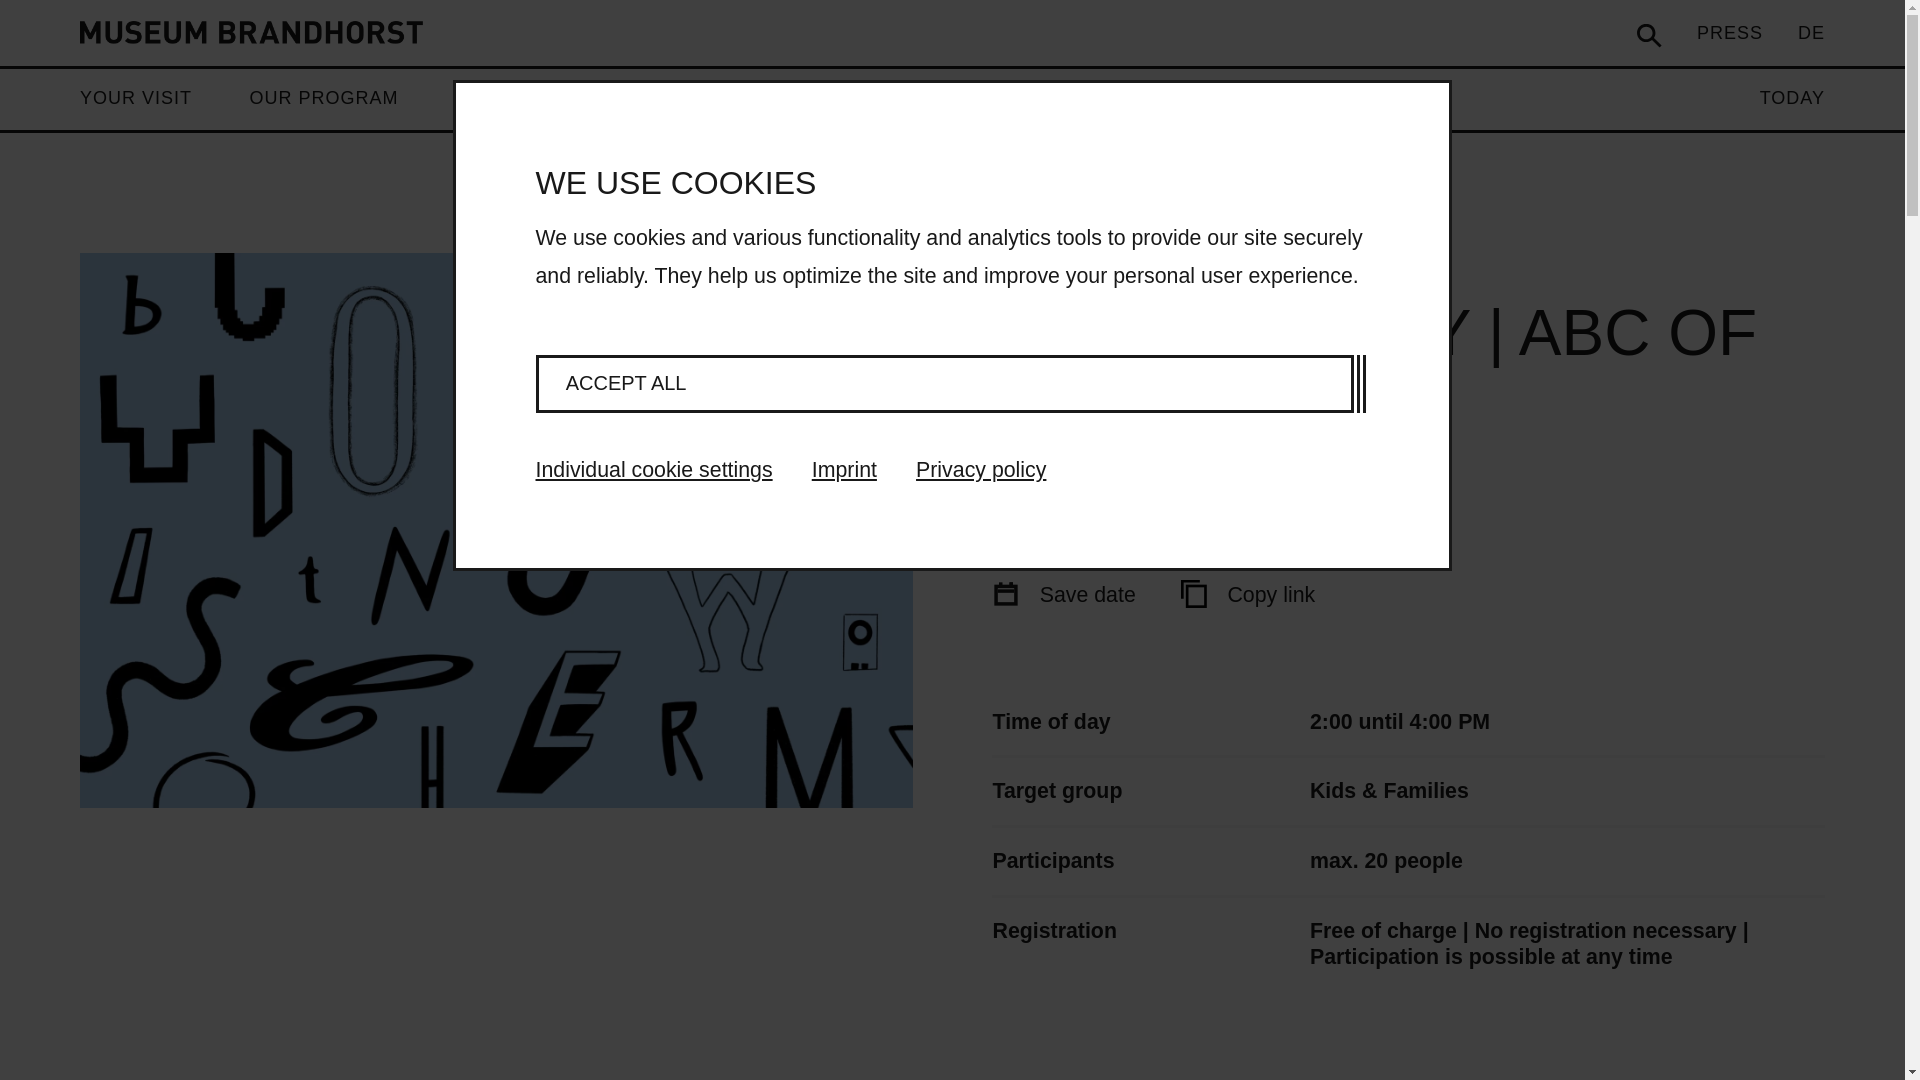 This screenshot has width=1920, height=1080. What do you see at coordinates (849, 98) in the screenshot?
I see `FACTORY` at bounding box center [849, 98].